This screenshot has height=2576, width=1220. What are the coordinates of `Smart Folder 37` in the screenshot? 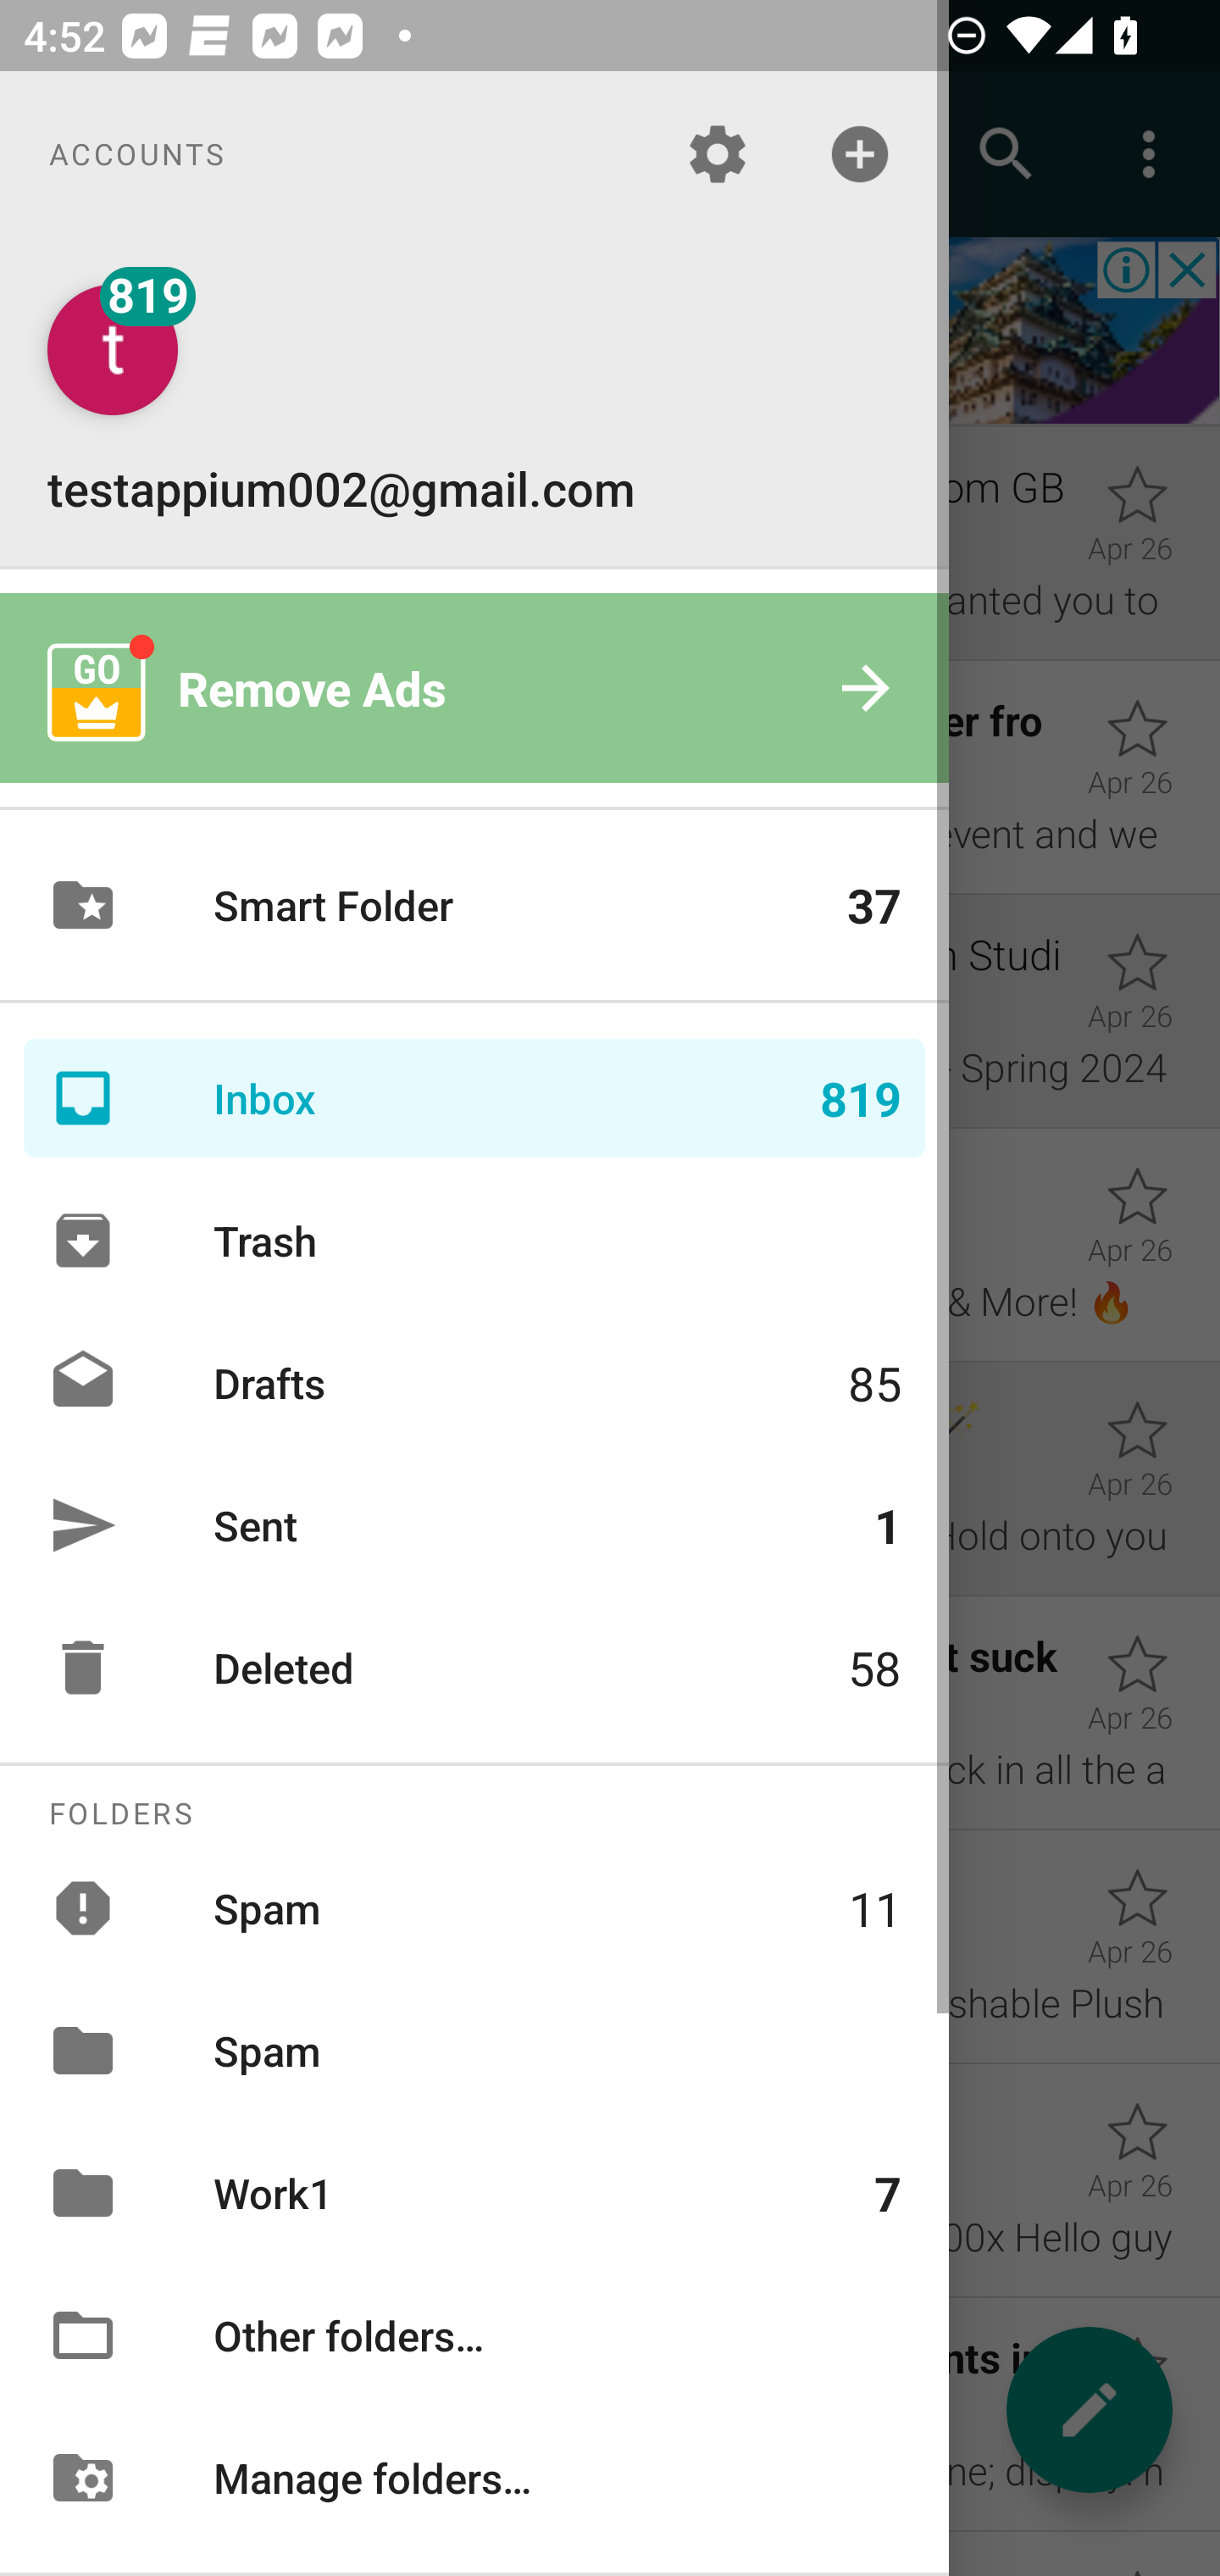 It's located at (474, 905).